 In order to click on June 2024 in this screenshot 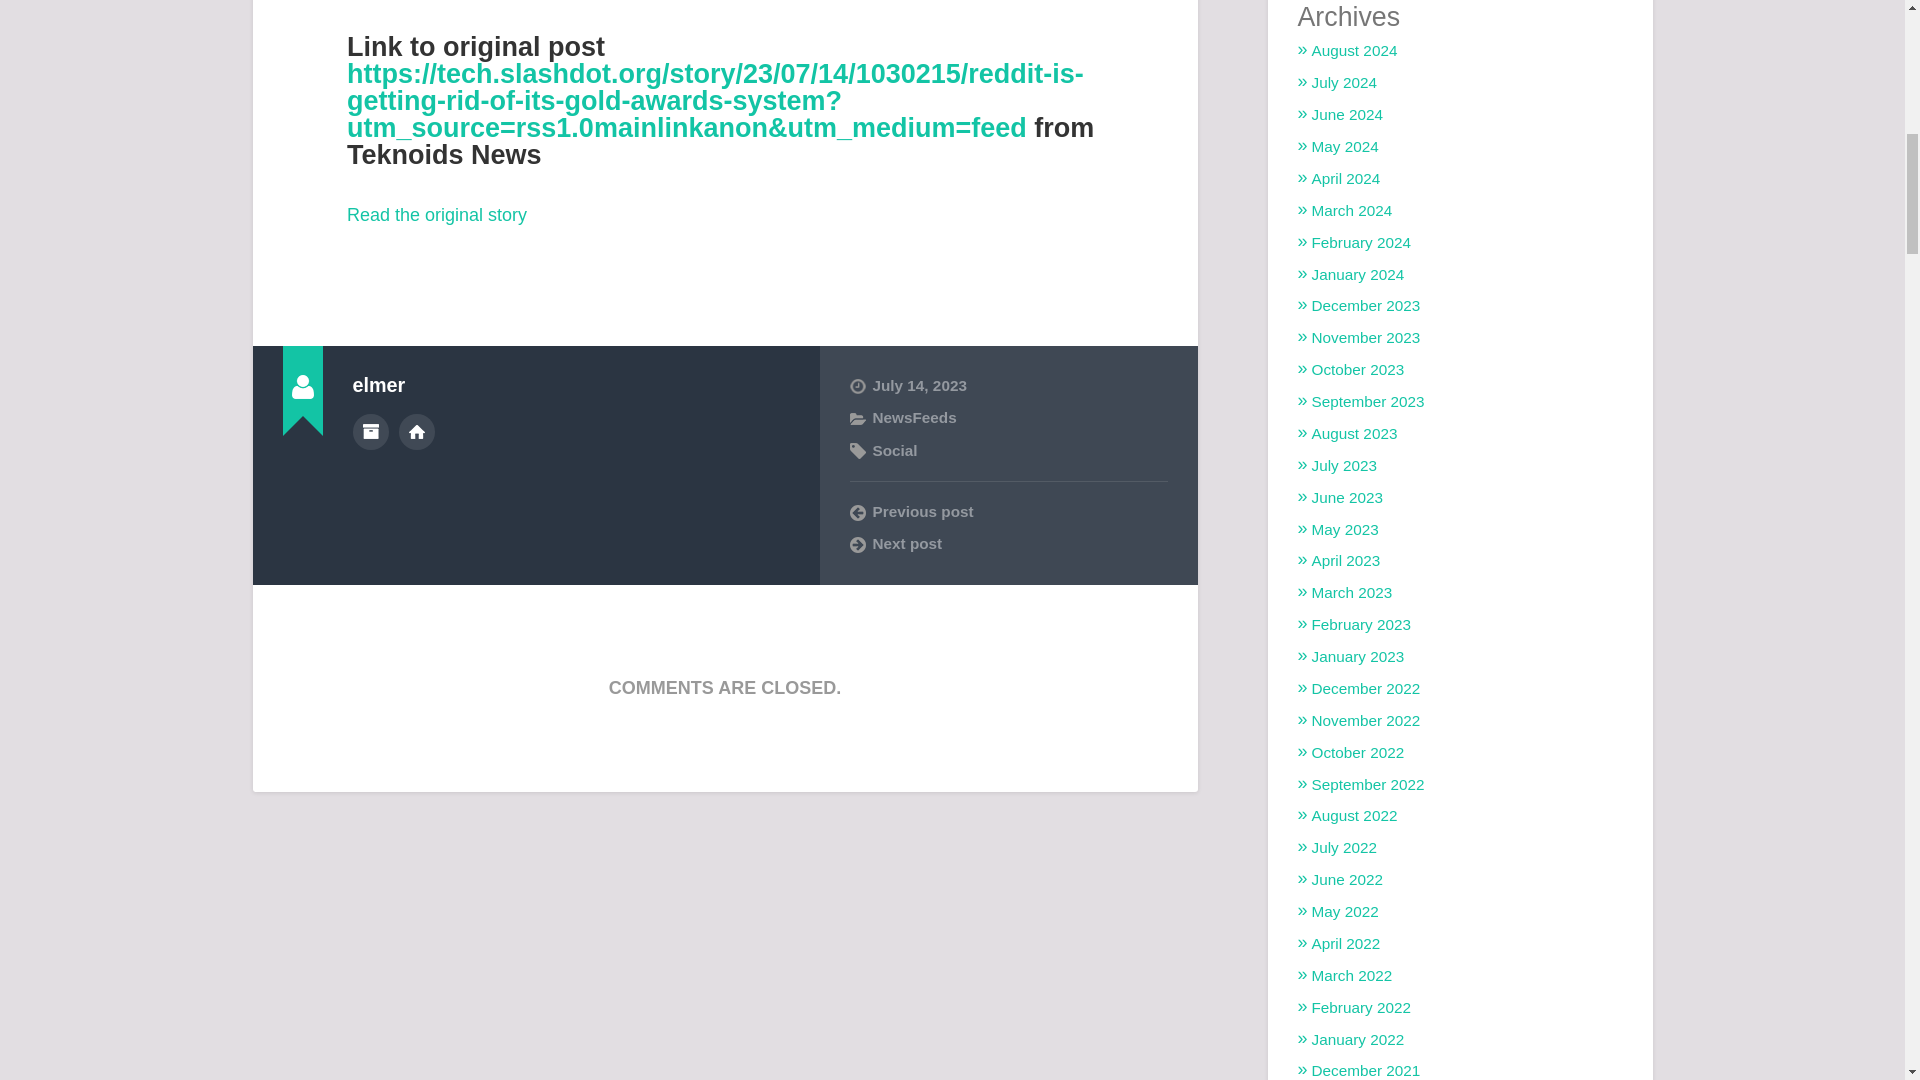, I will do `click(1346, 114)`.